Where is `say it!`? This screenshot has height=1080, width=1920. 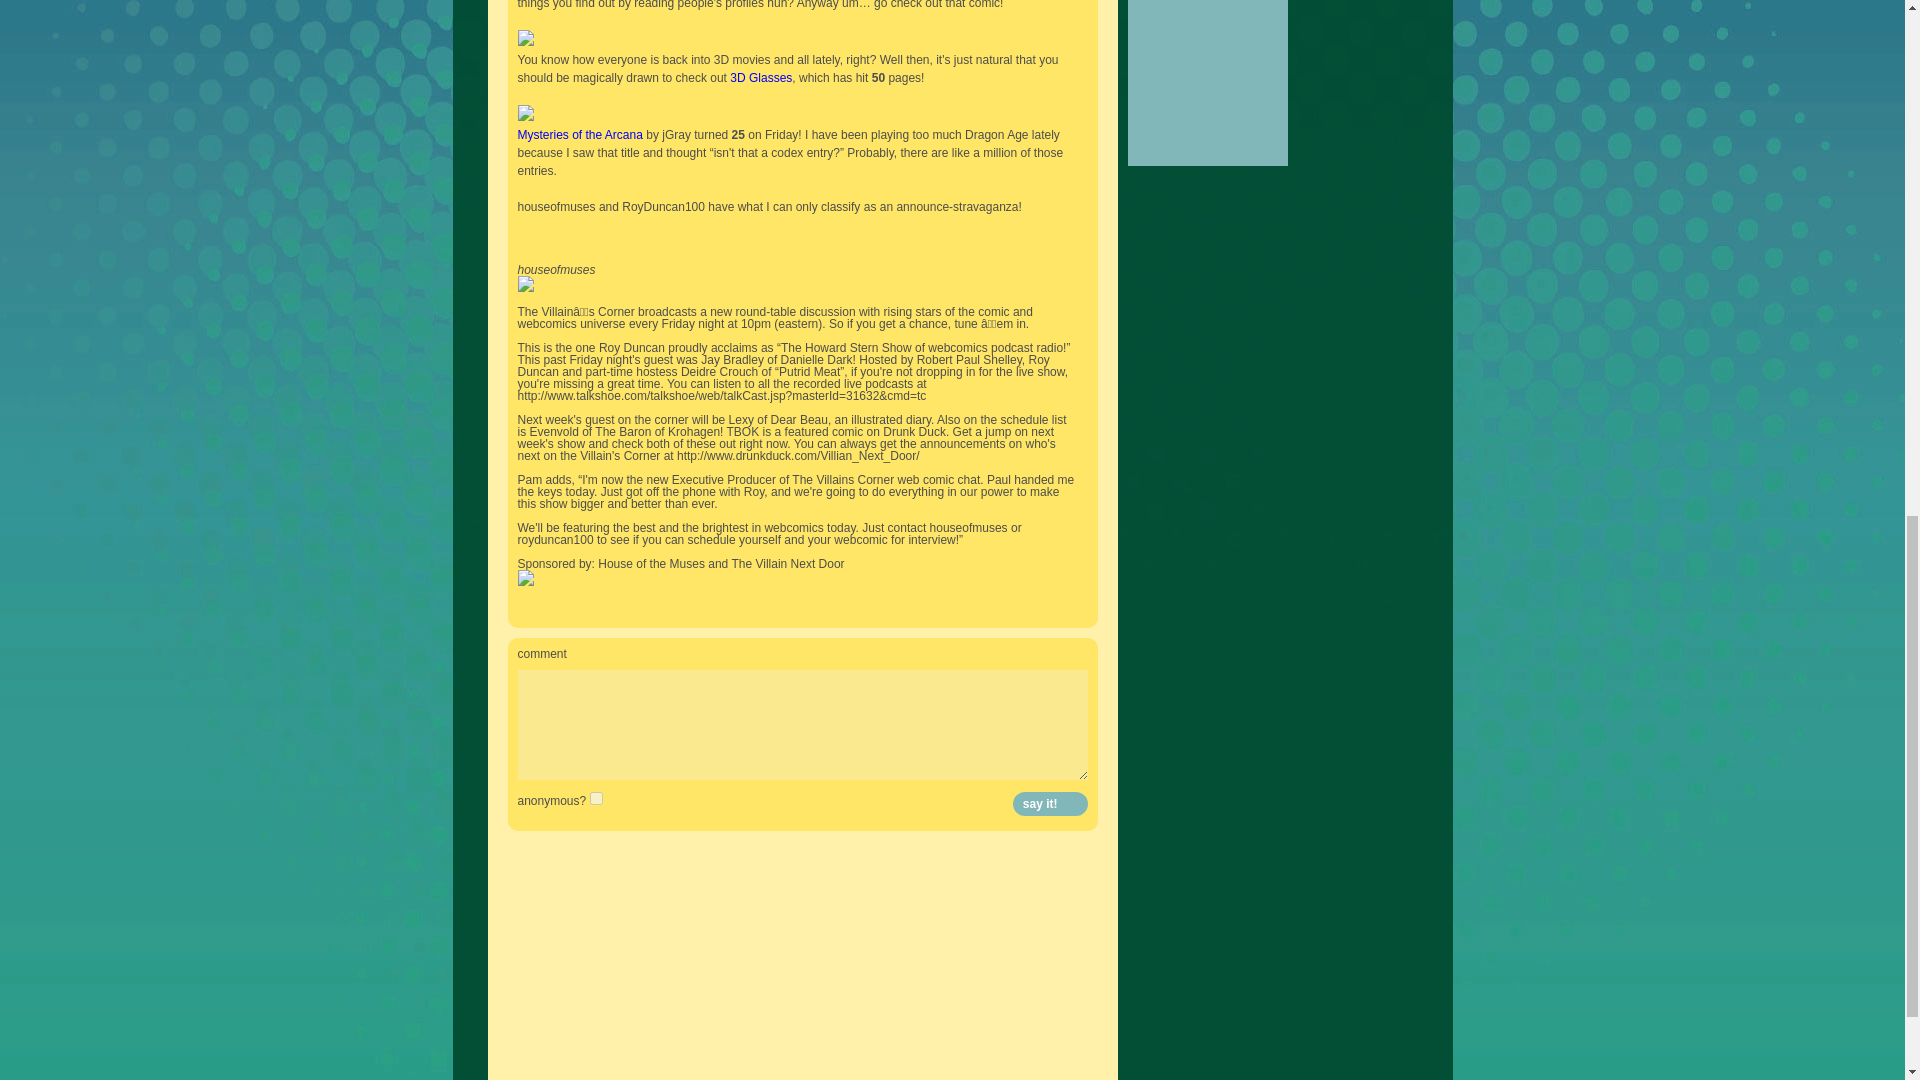
say it! is located at coordinates (1050, 804).